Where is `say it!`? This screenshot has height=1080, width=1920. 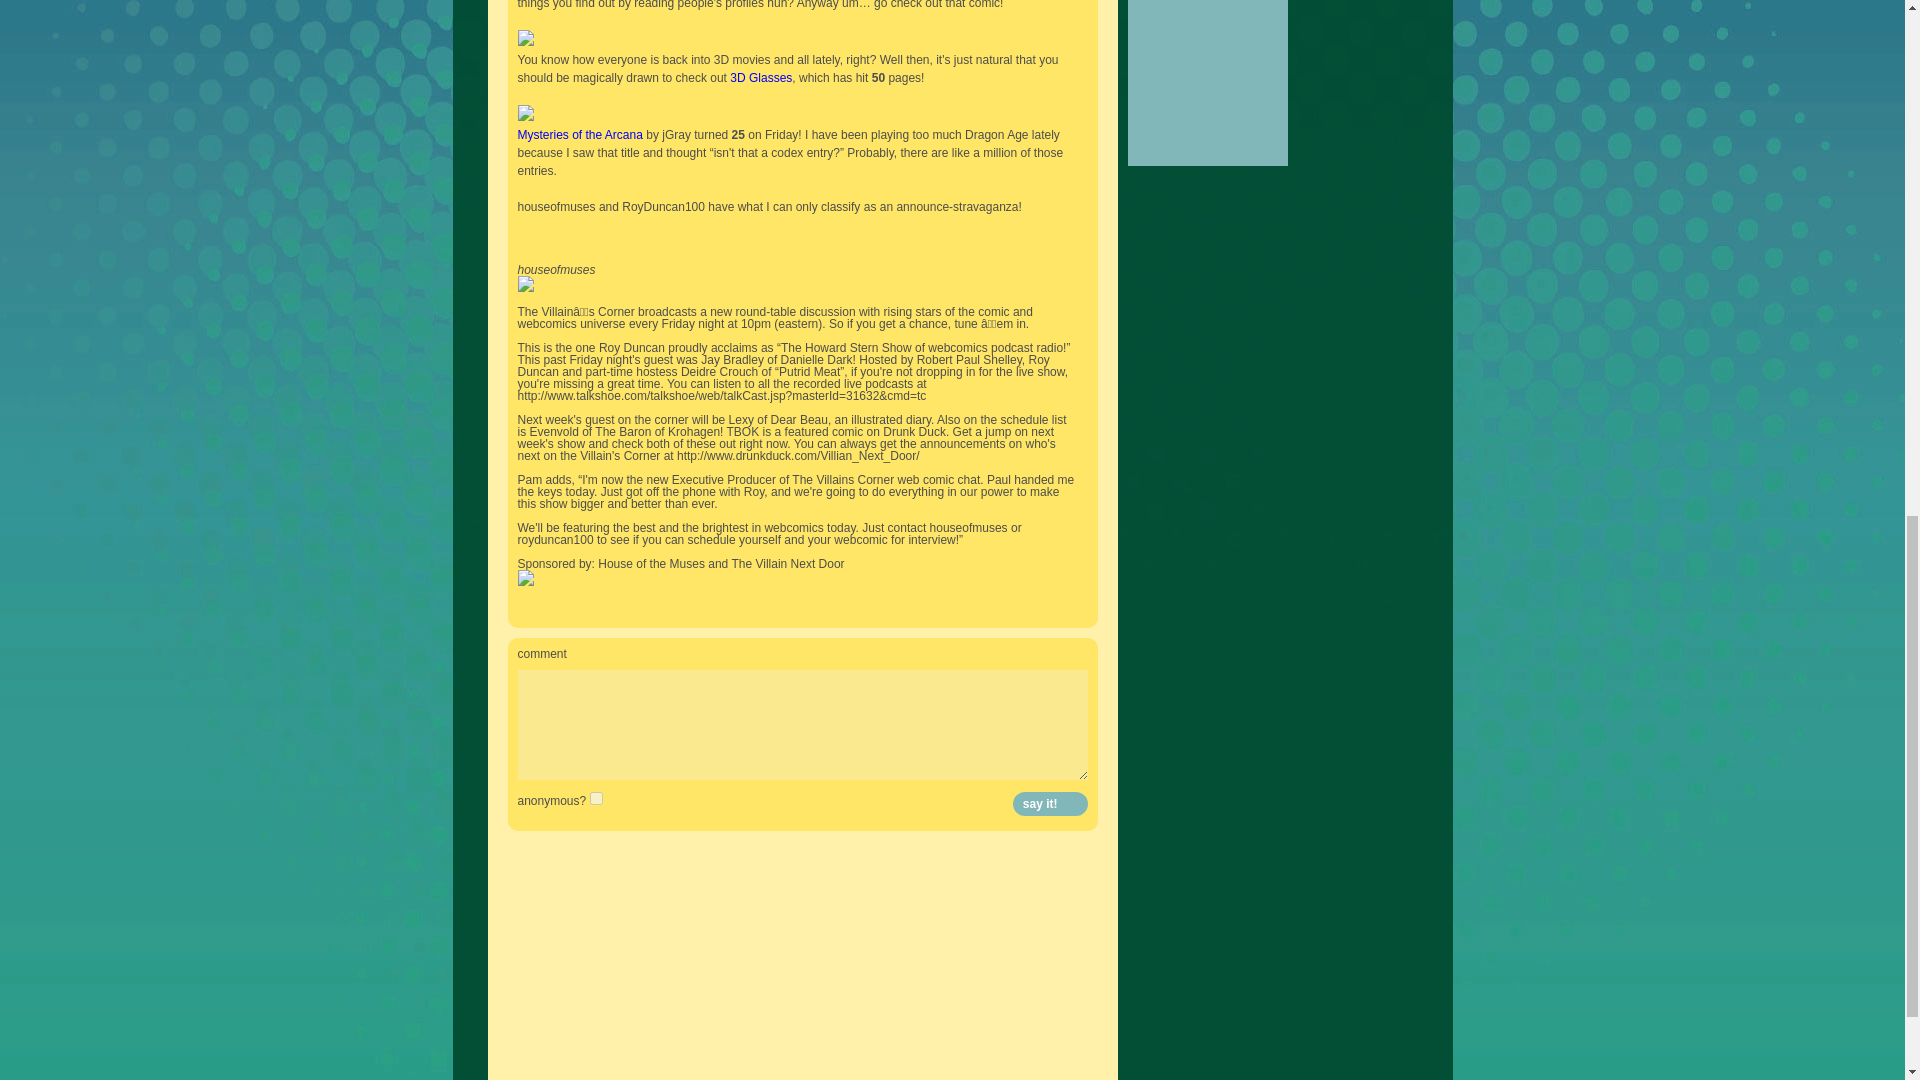
say it! is located at coordinates (1050, 804).